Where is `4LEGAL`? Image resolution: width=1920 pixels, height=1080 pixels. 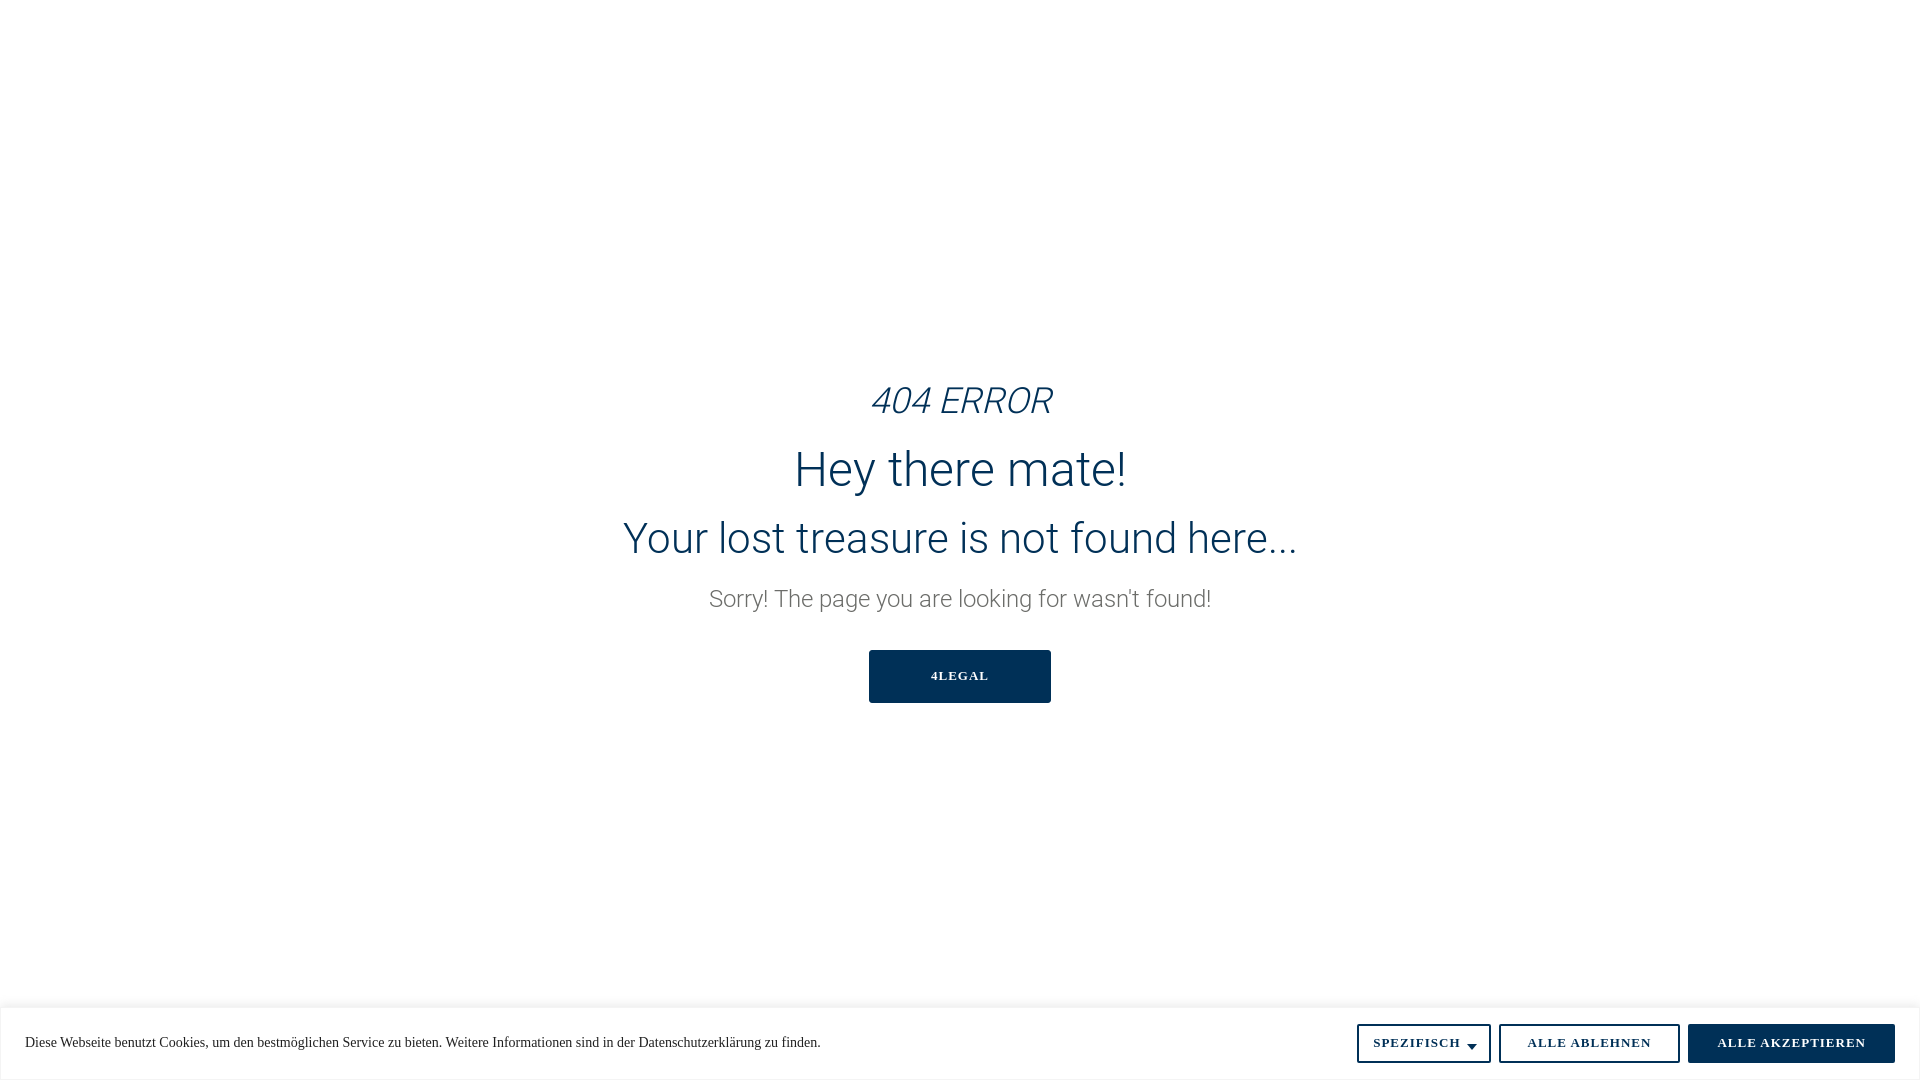 4LEGAL is located at coordinates (960, 676).